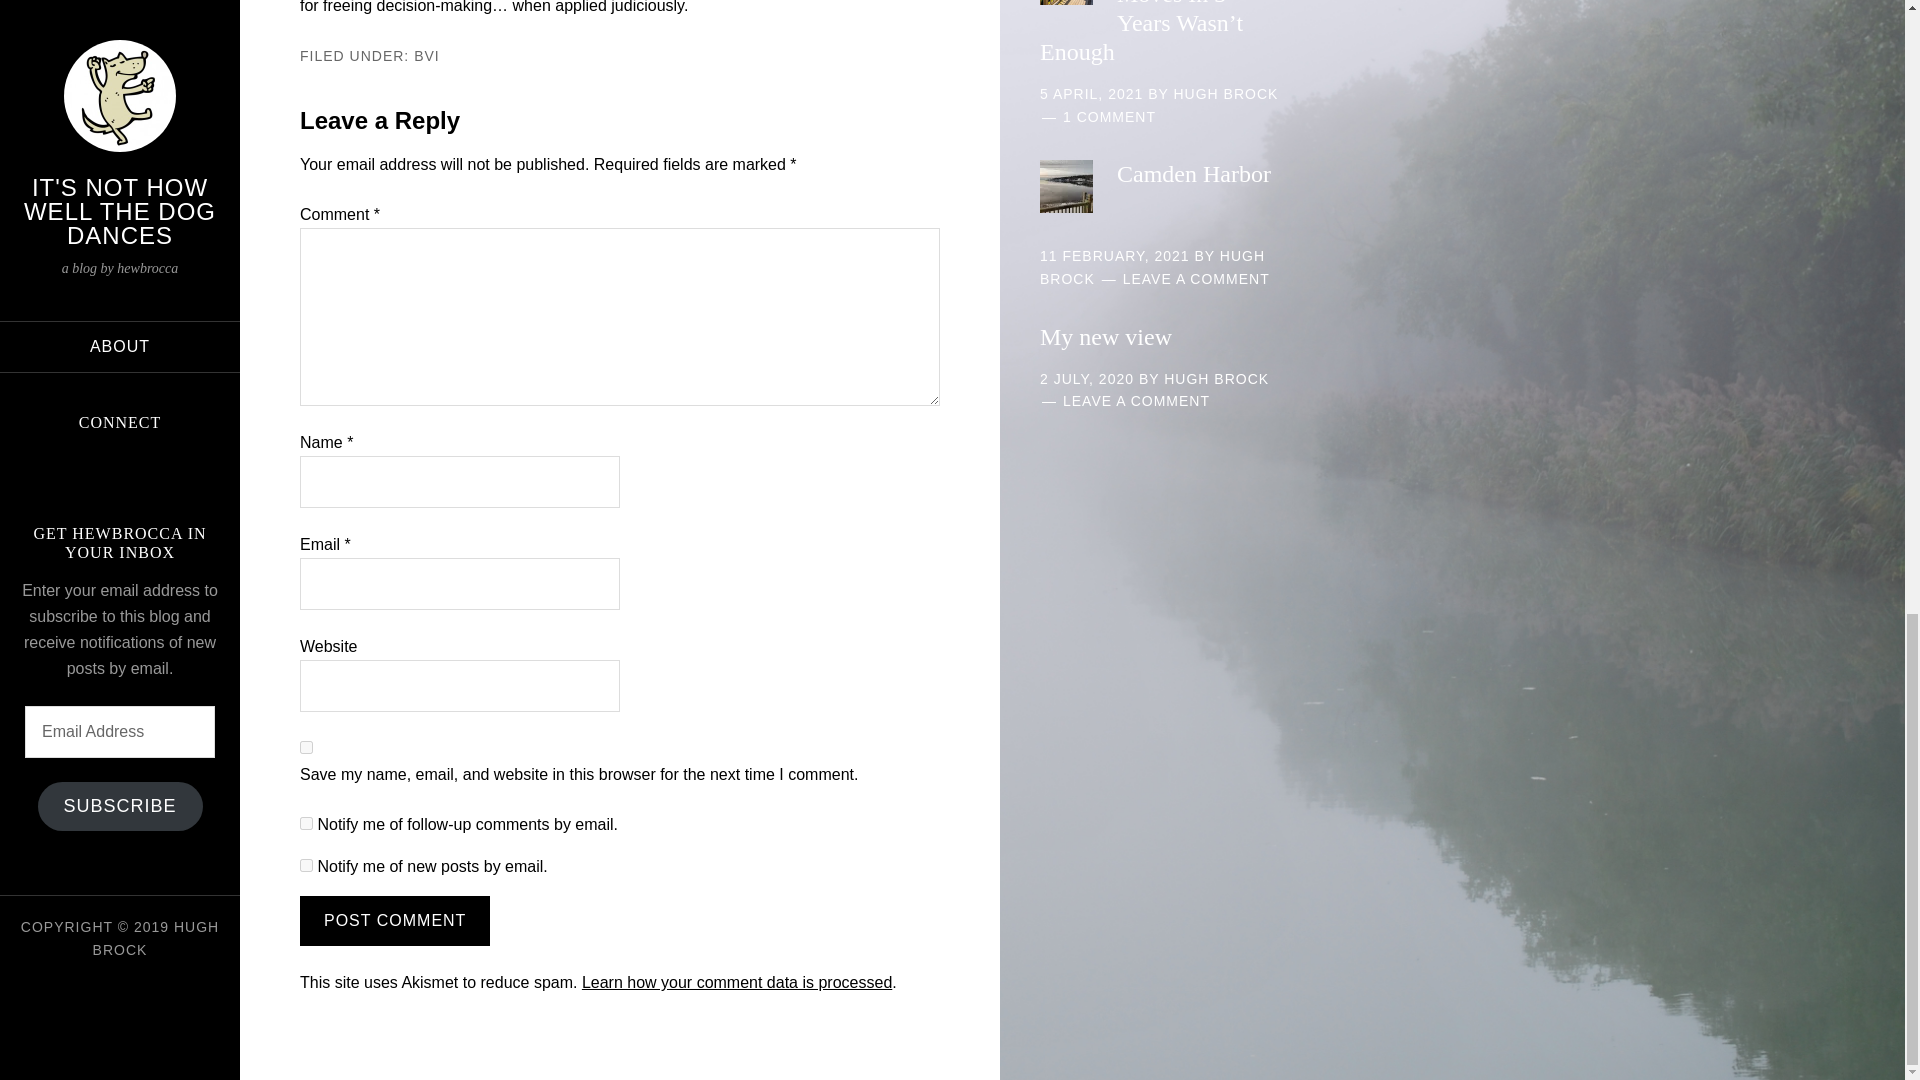 The height and width of the screenshot is (1080, 1920). I want to click on BVI, so click(426, 55).